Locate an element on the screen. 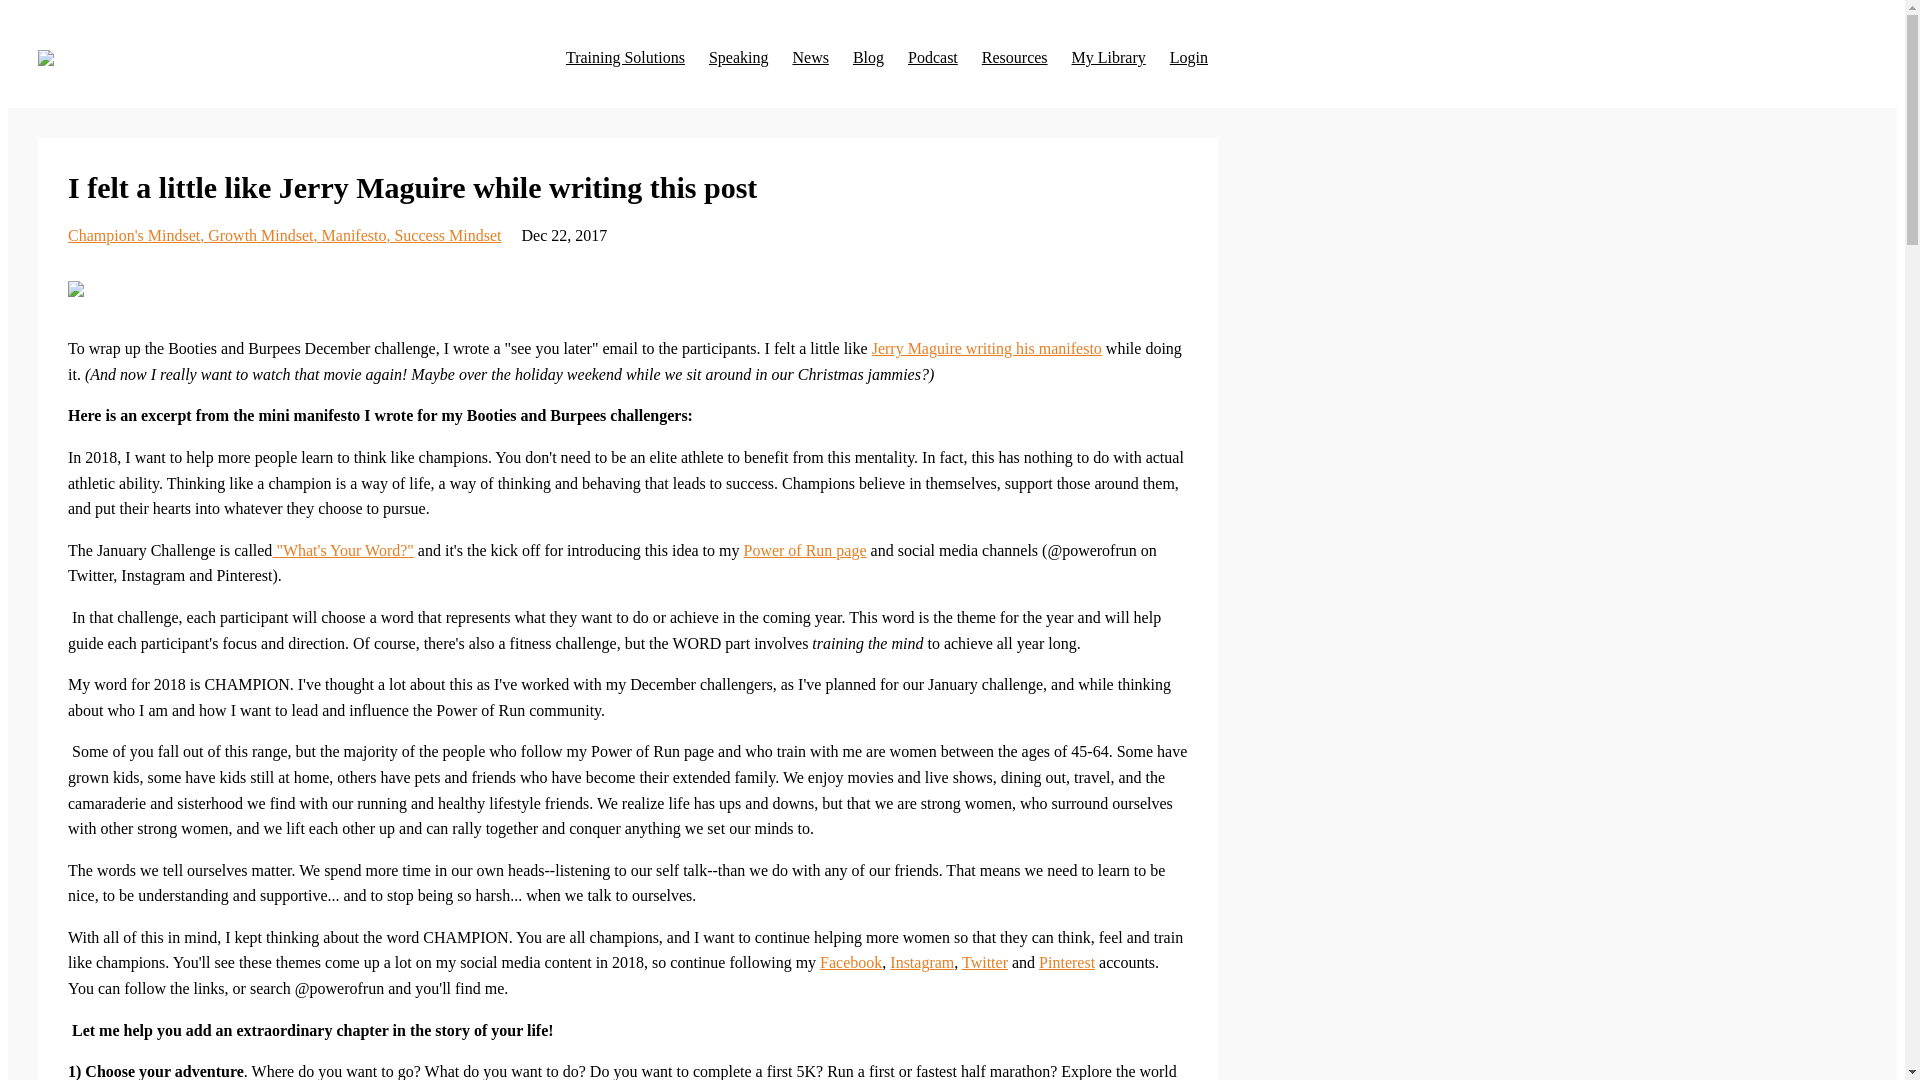 The image size is (1920, 1080). My Library is located at coordinates (1108, 57).